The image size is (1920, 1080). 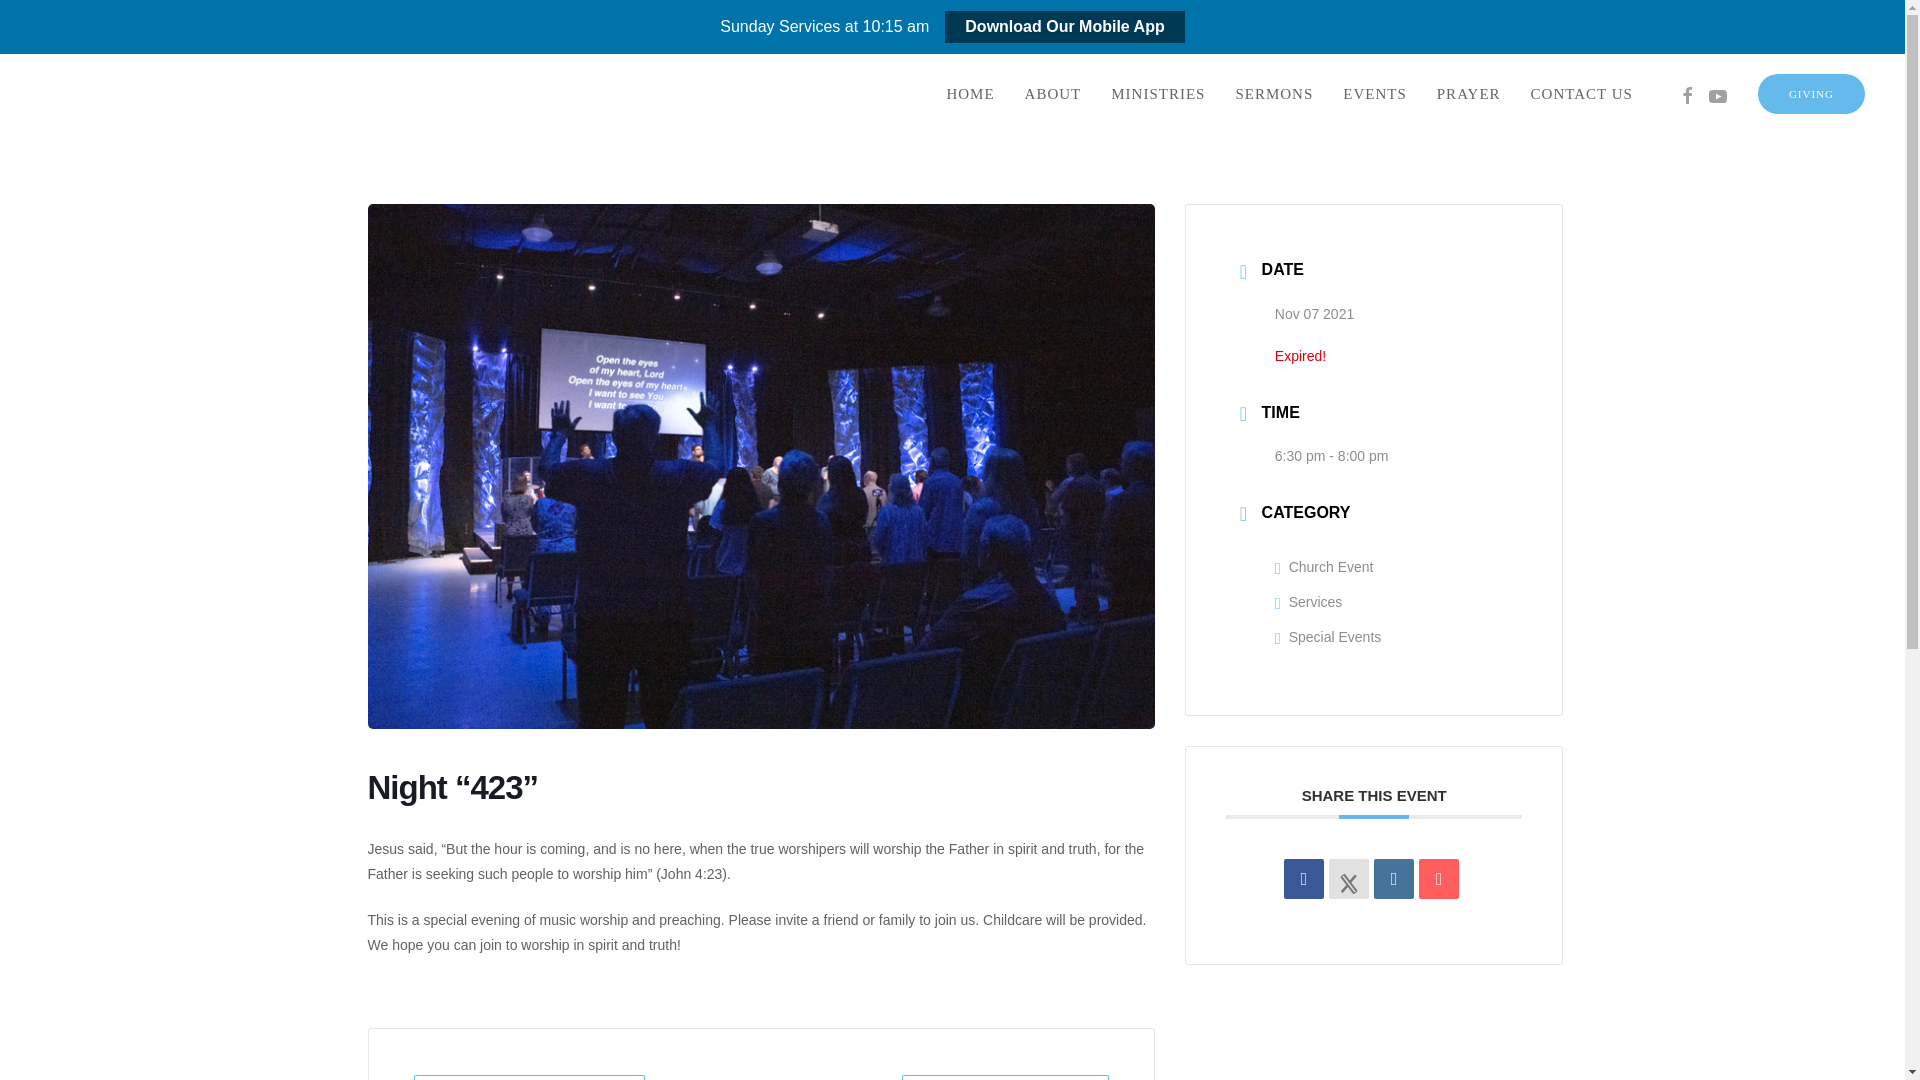 I want to click on ABOUT, so click(x=1052, y=94).